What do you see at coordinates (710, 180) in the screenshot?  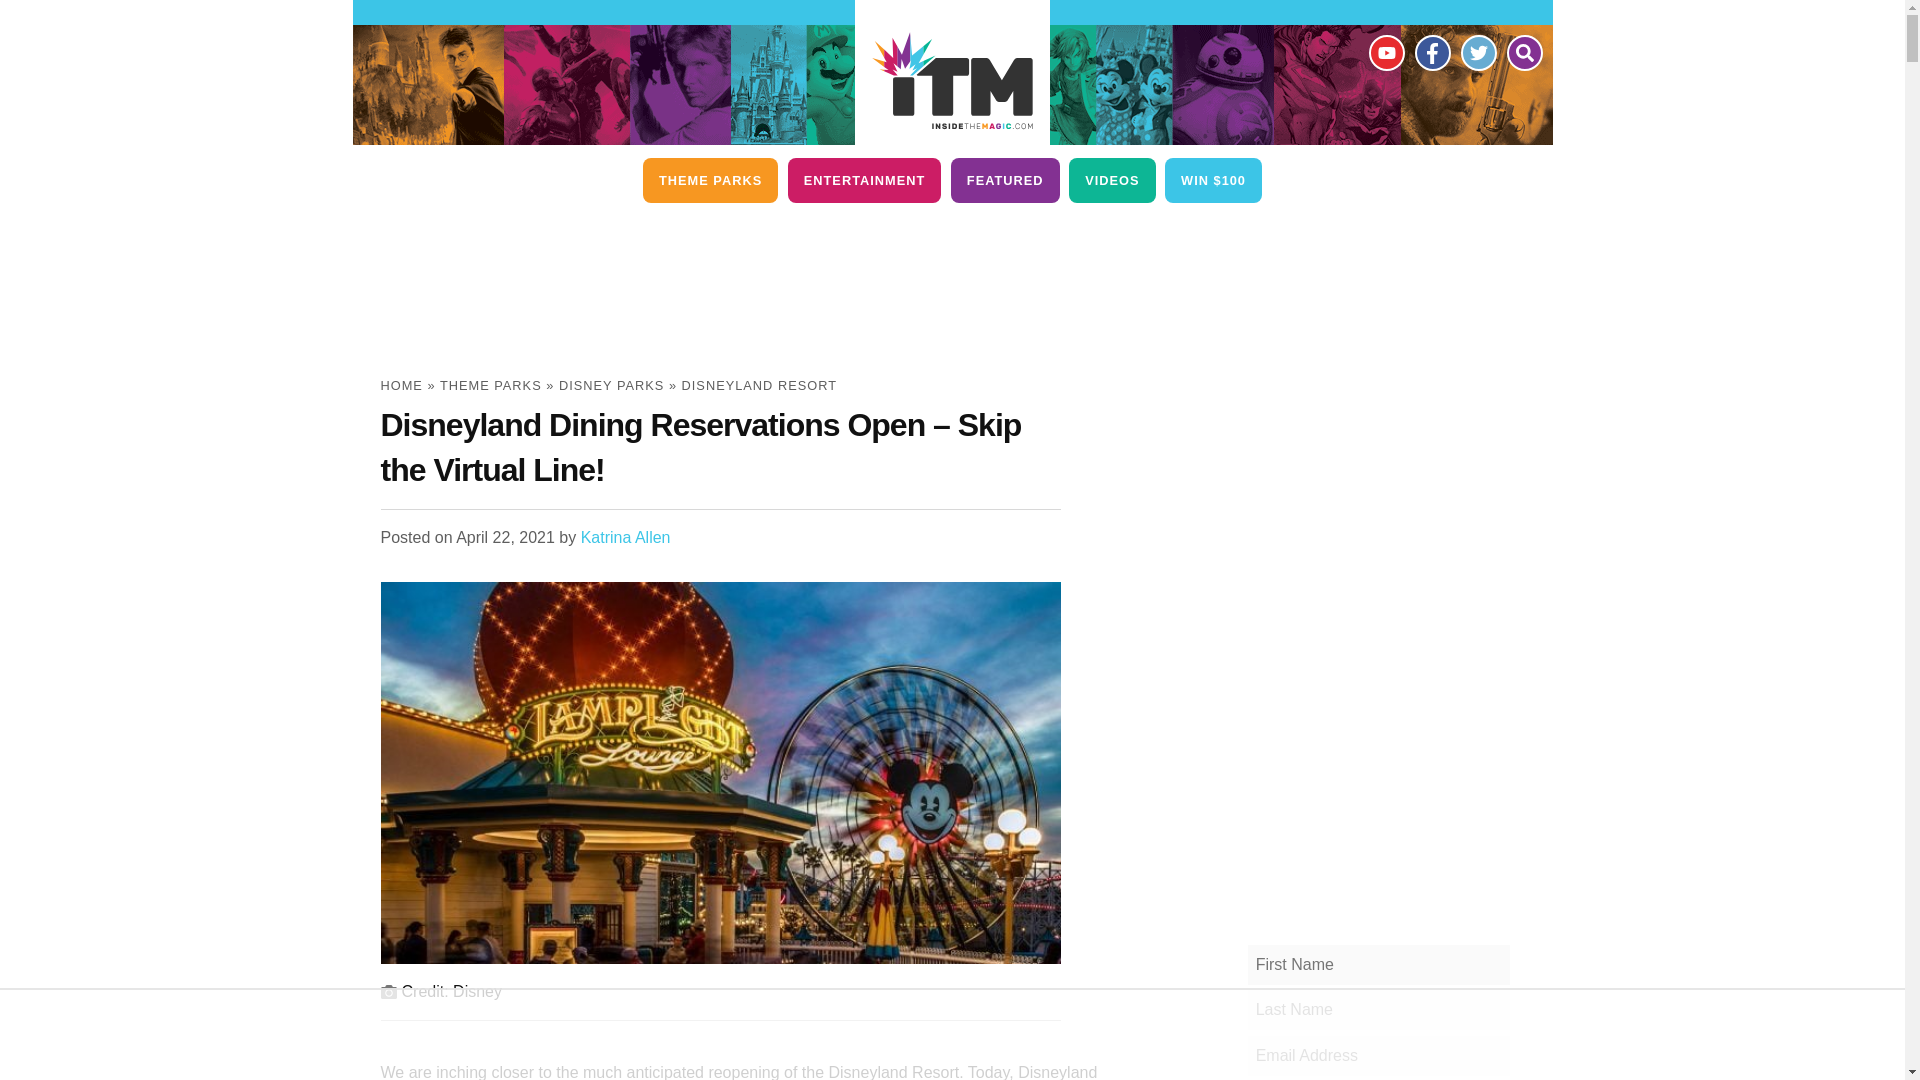 I see `THEME PARKS` at bounding box center [710, 180].